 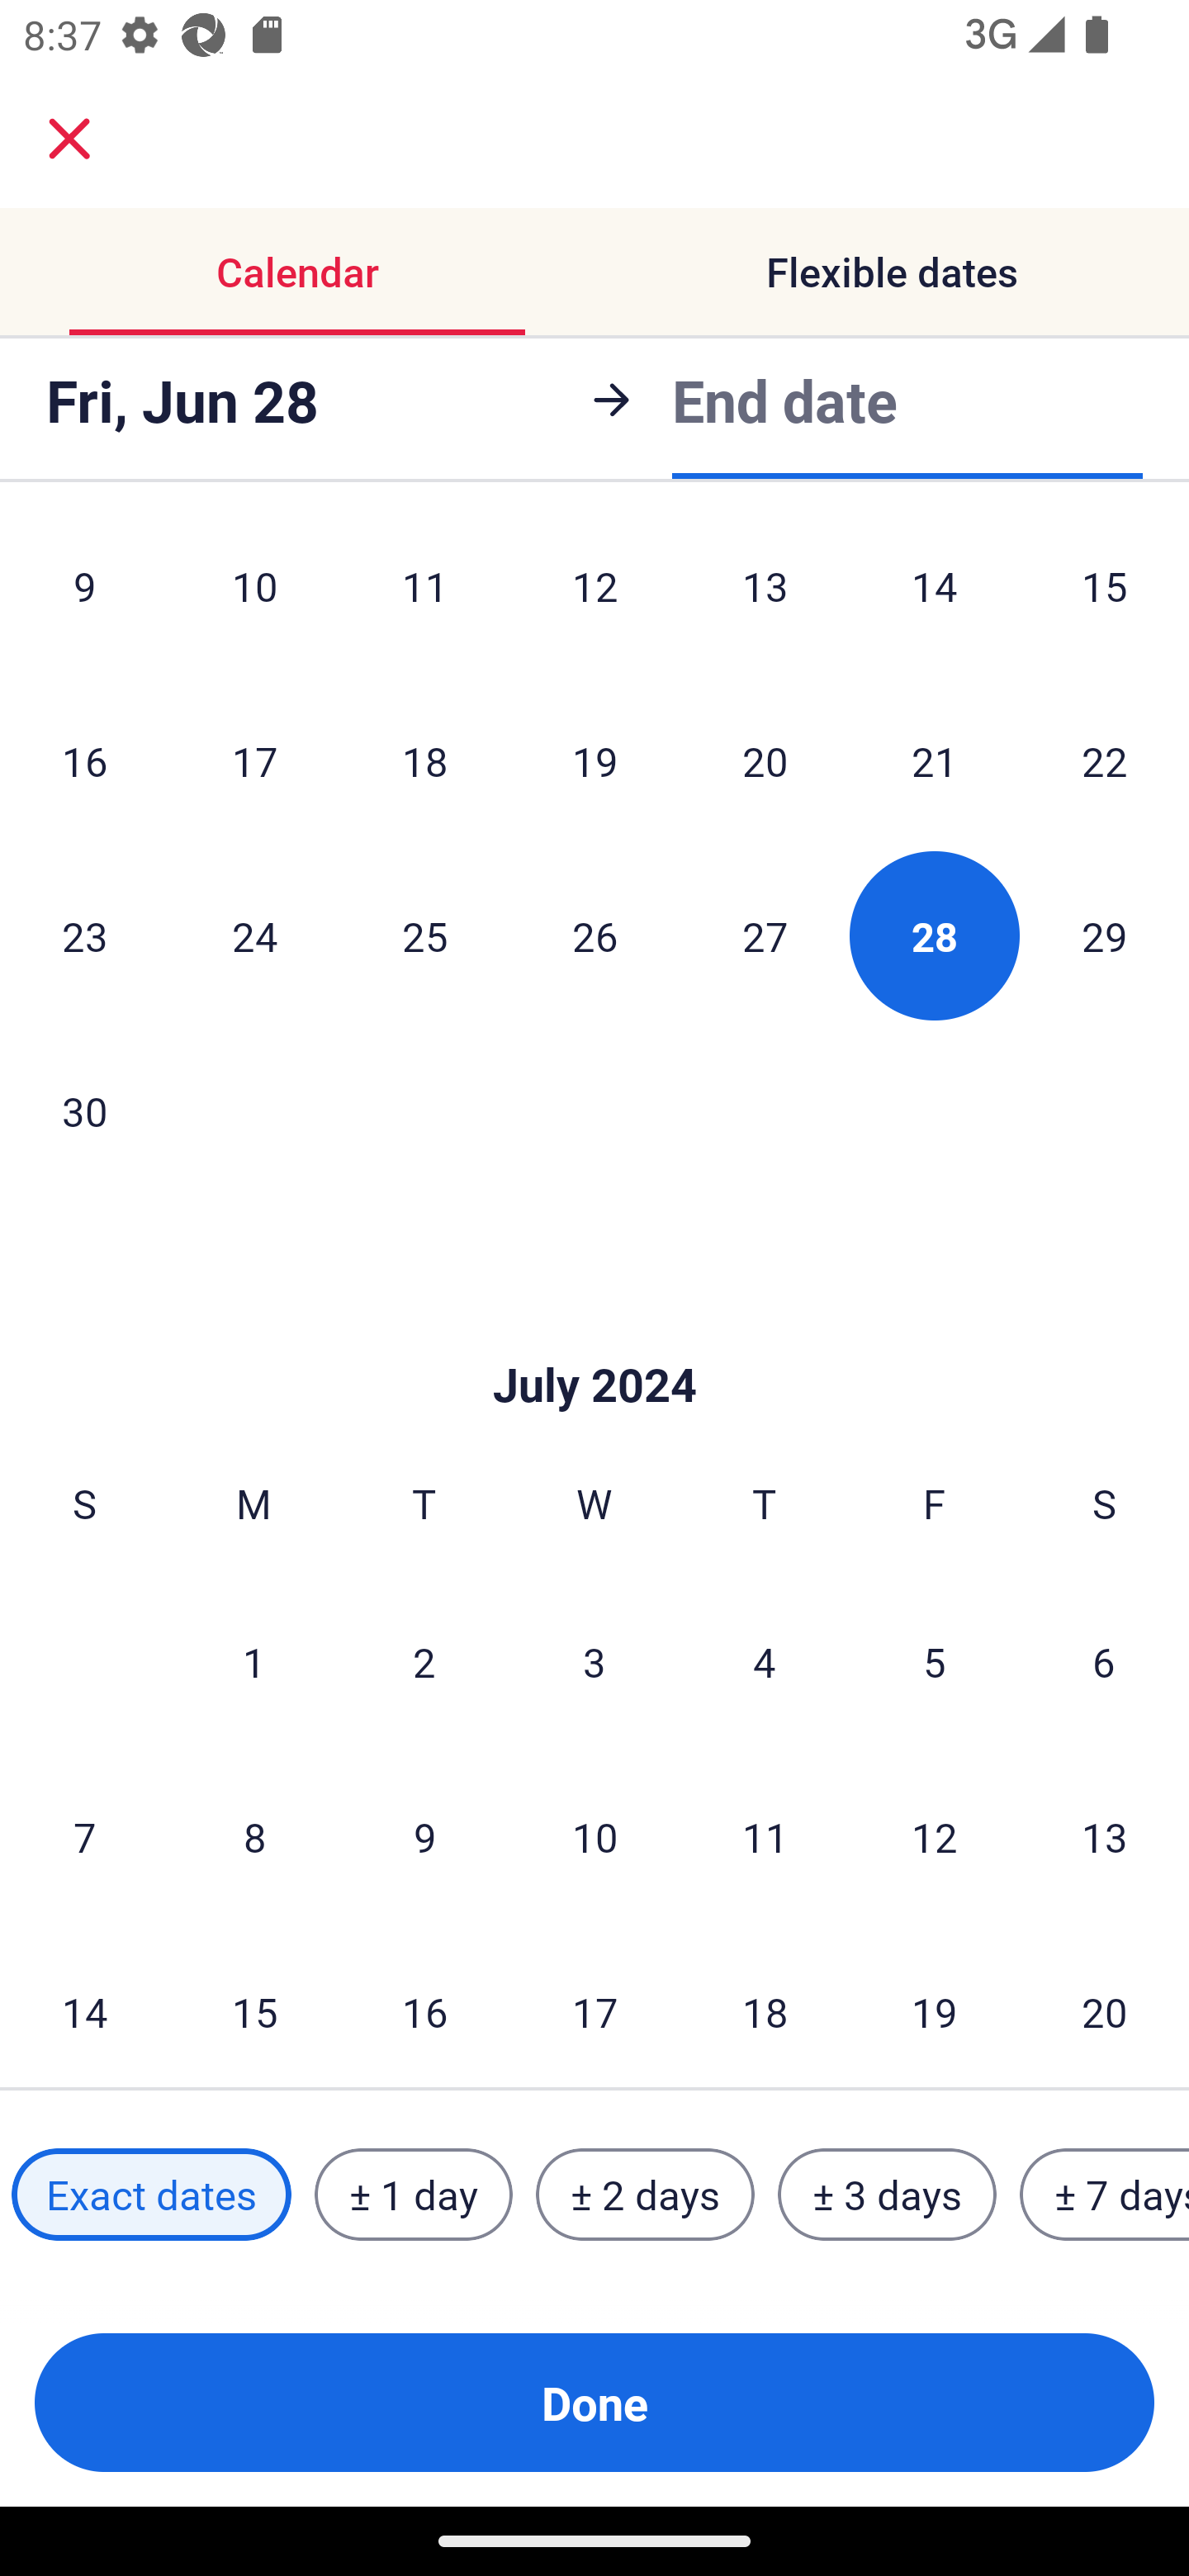 What do you see at coordinates (424, 1661) in the screenshot?
I see `2 Tuesday, July 2, 2024` at bounding box center [424, 1661].